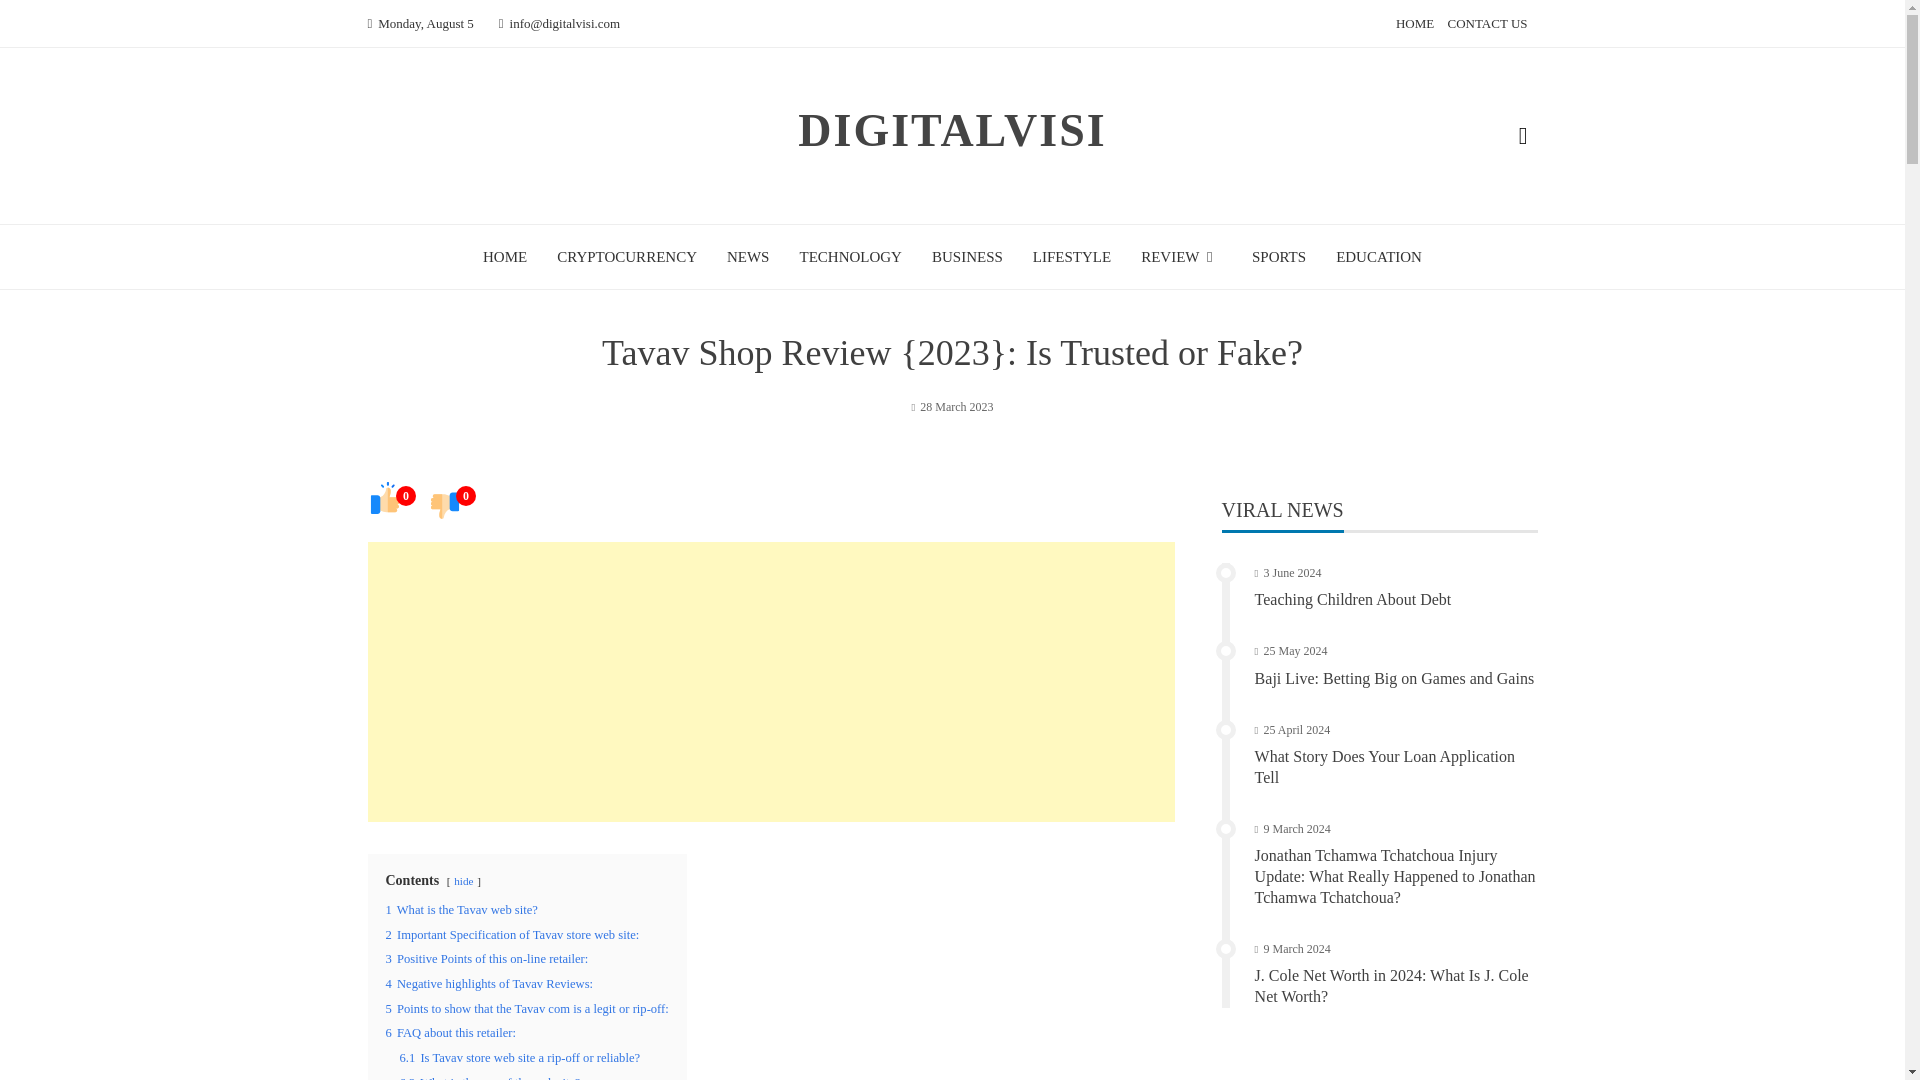 This screenshot has height=1080, width=1920. I want to click on 6.1 Is Tavav store web site a rip-off or reliable?, so click(520, 1057).